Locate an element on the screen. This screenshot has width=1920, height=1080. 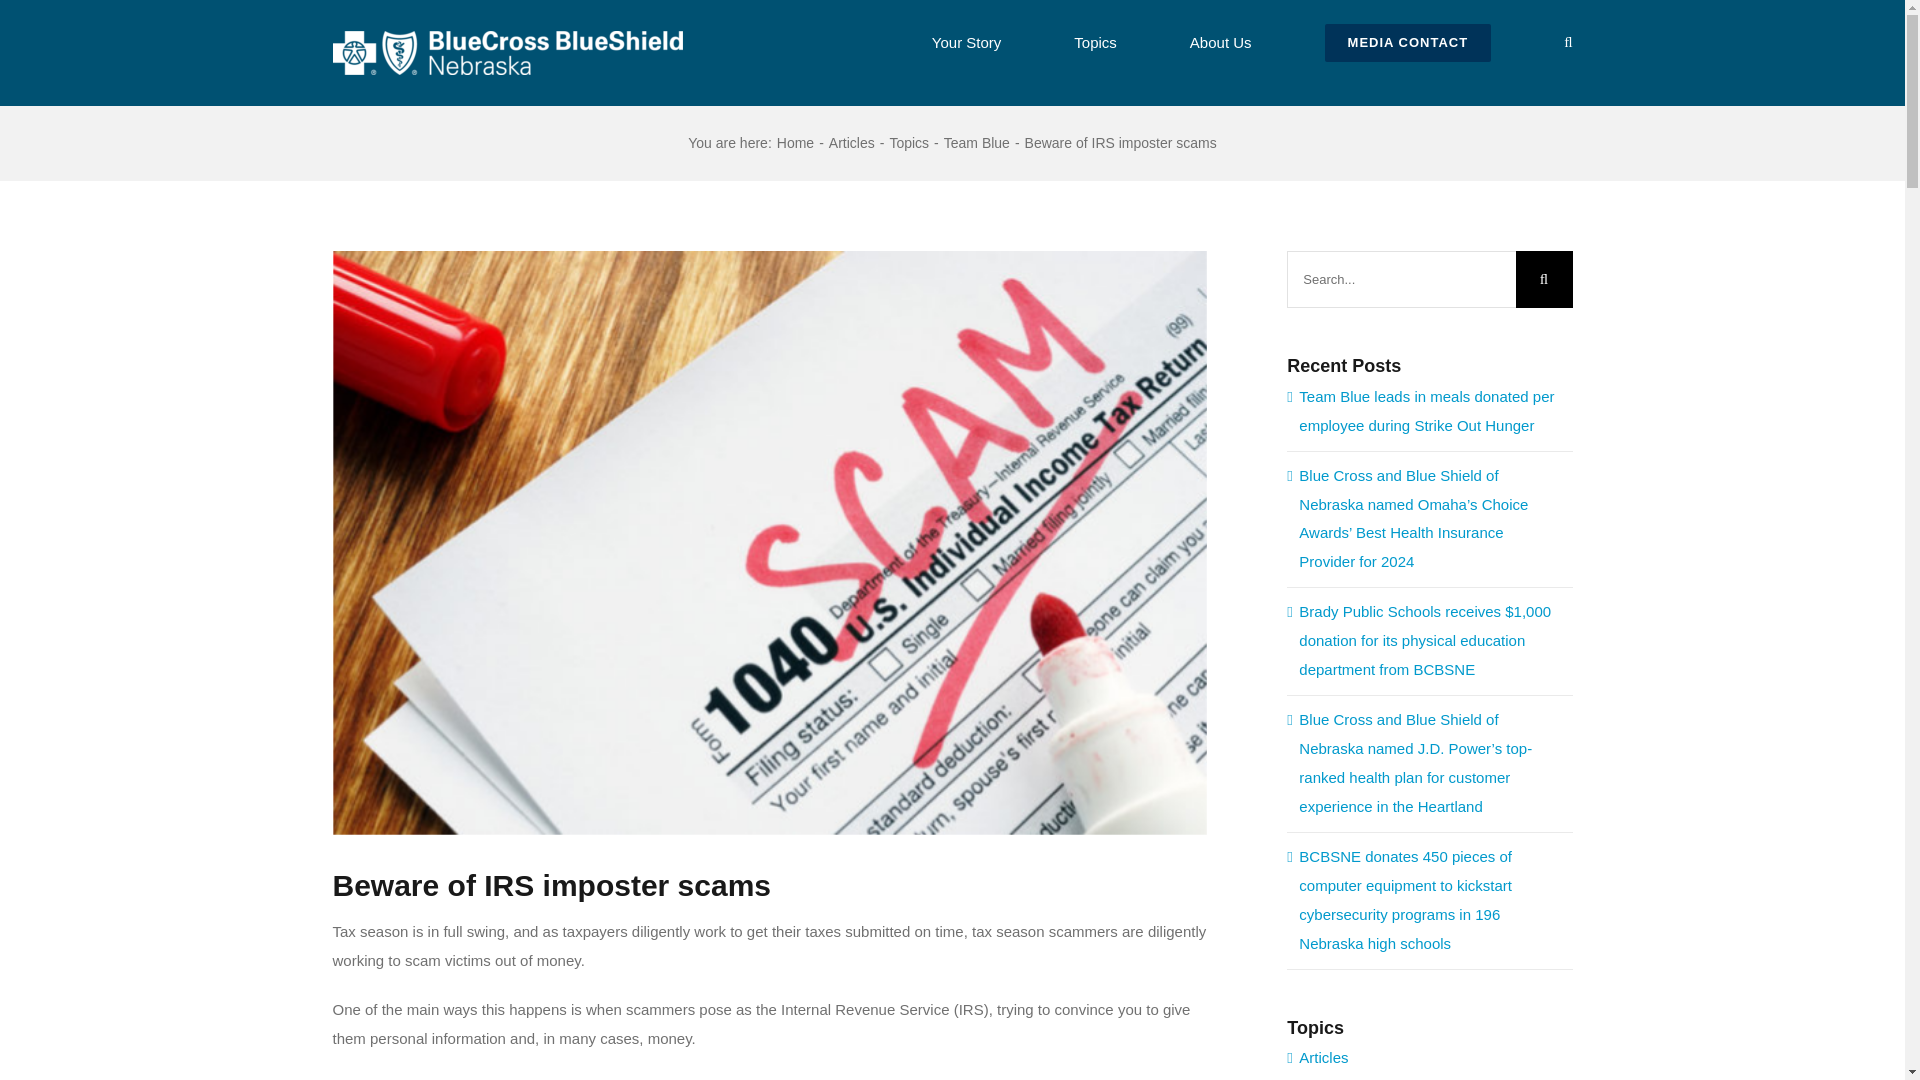
Team Blue is located at coordinates (976, 143).